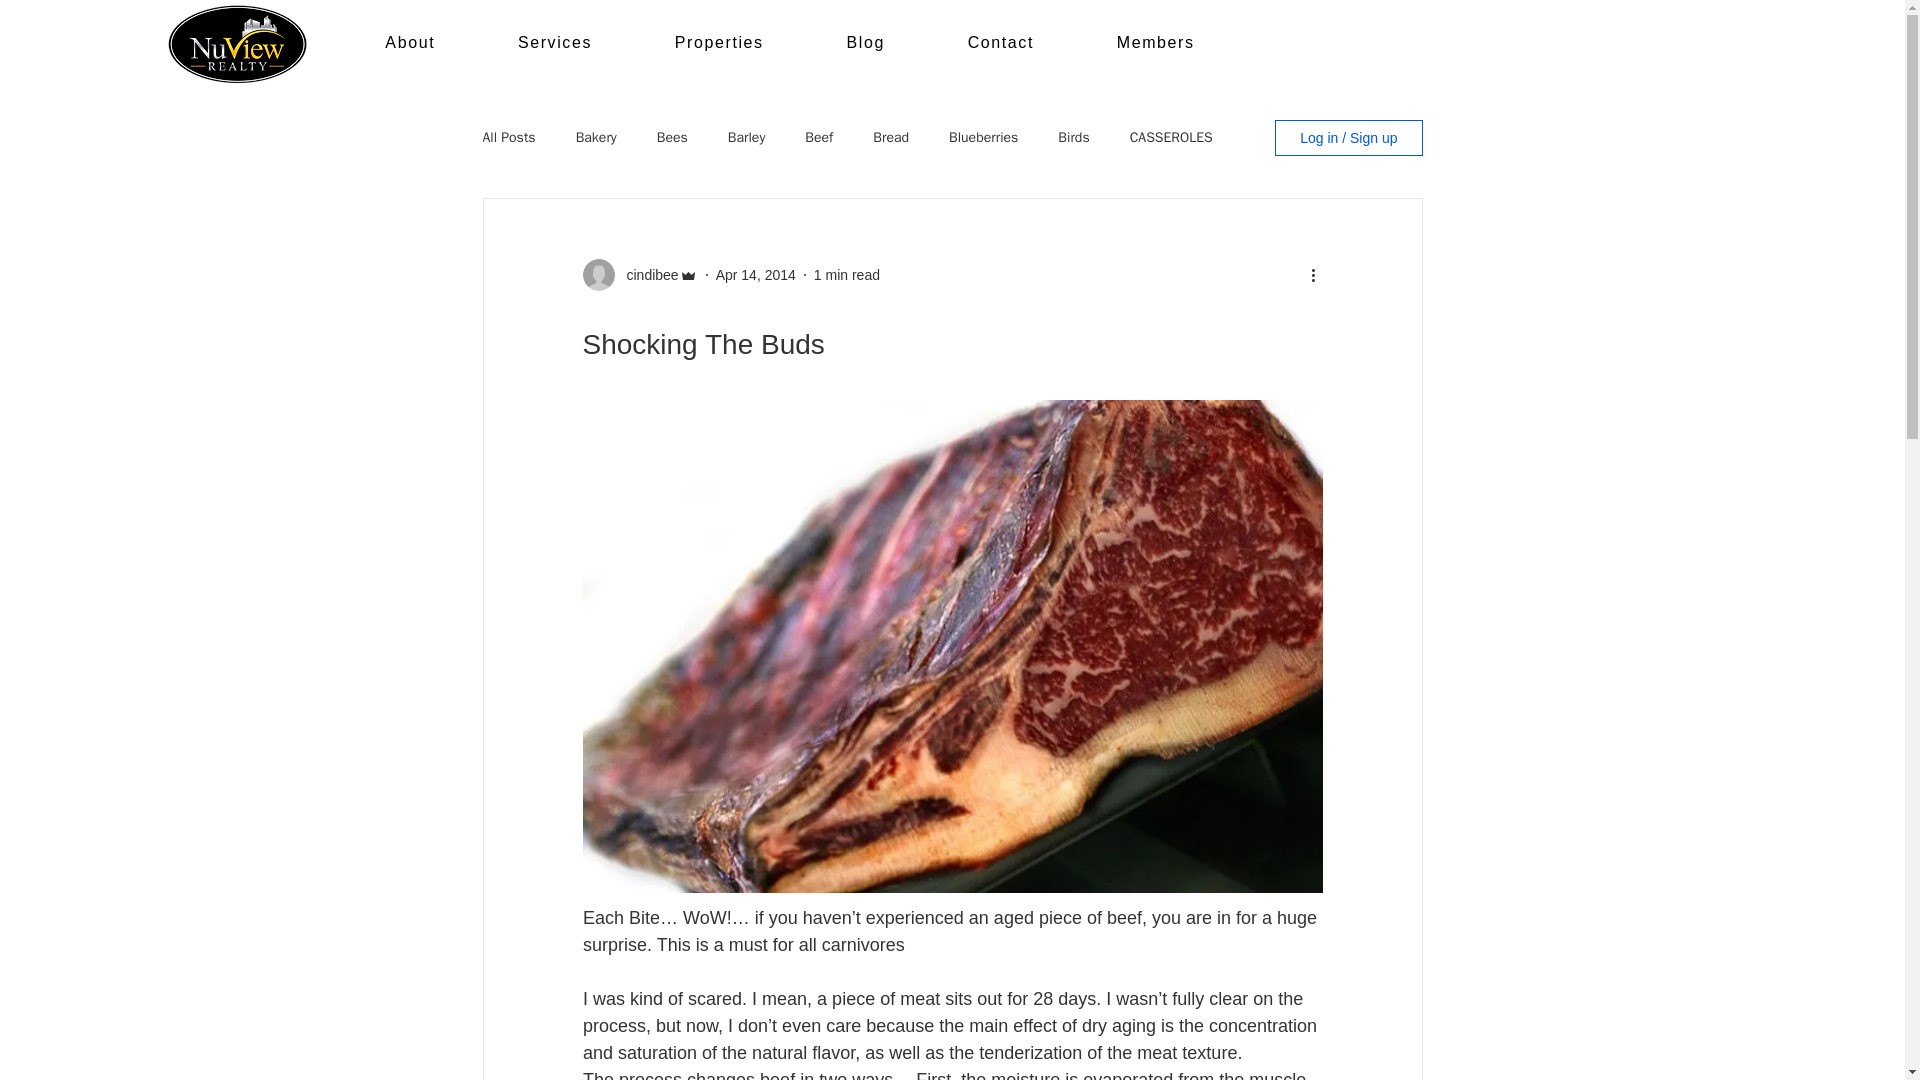 The height and width of the screenshot is (1080, 1920). I want to click on Properties, so click(718, 44).